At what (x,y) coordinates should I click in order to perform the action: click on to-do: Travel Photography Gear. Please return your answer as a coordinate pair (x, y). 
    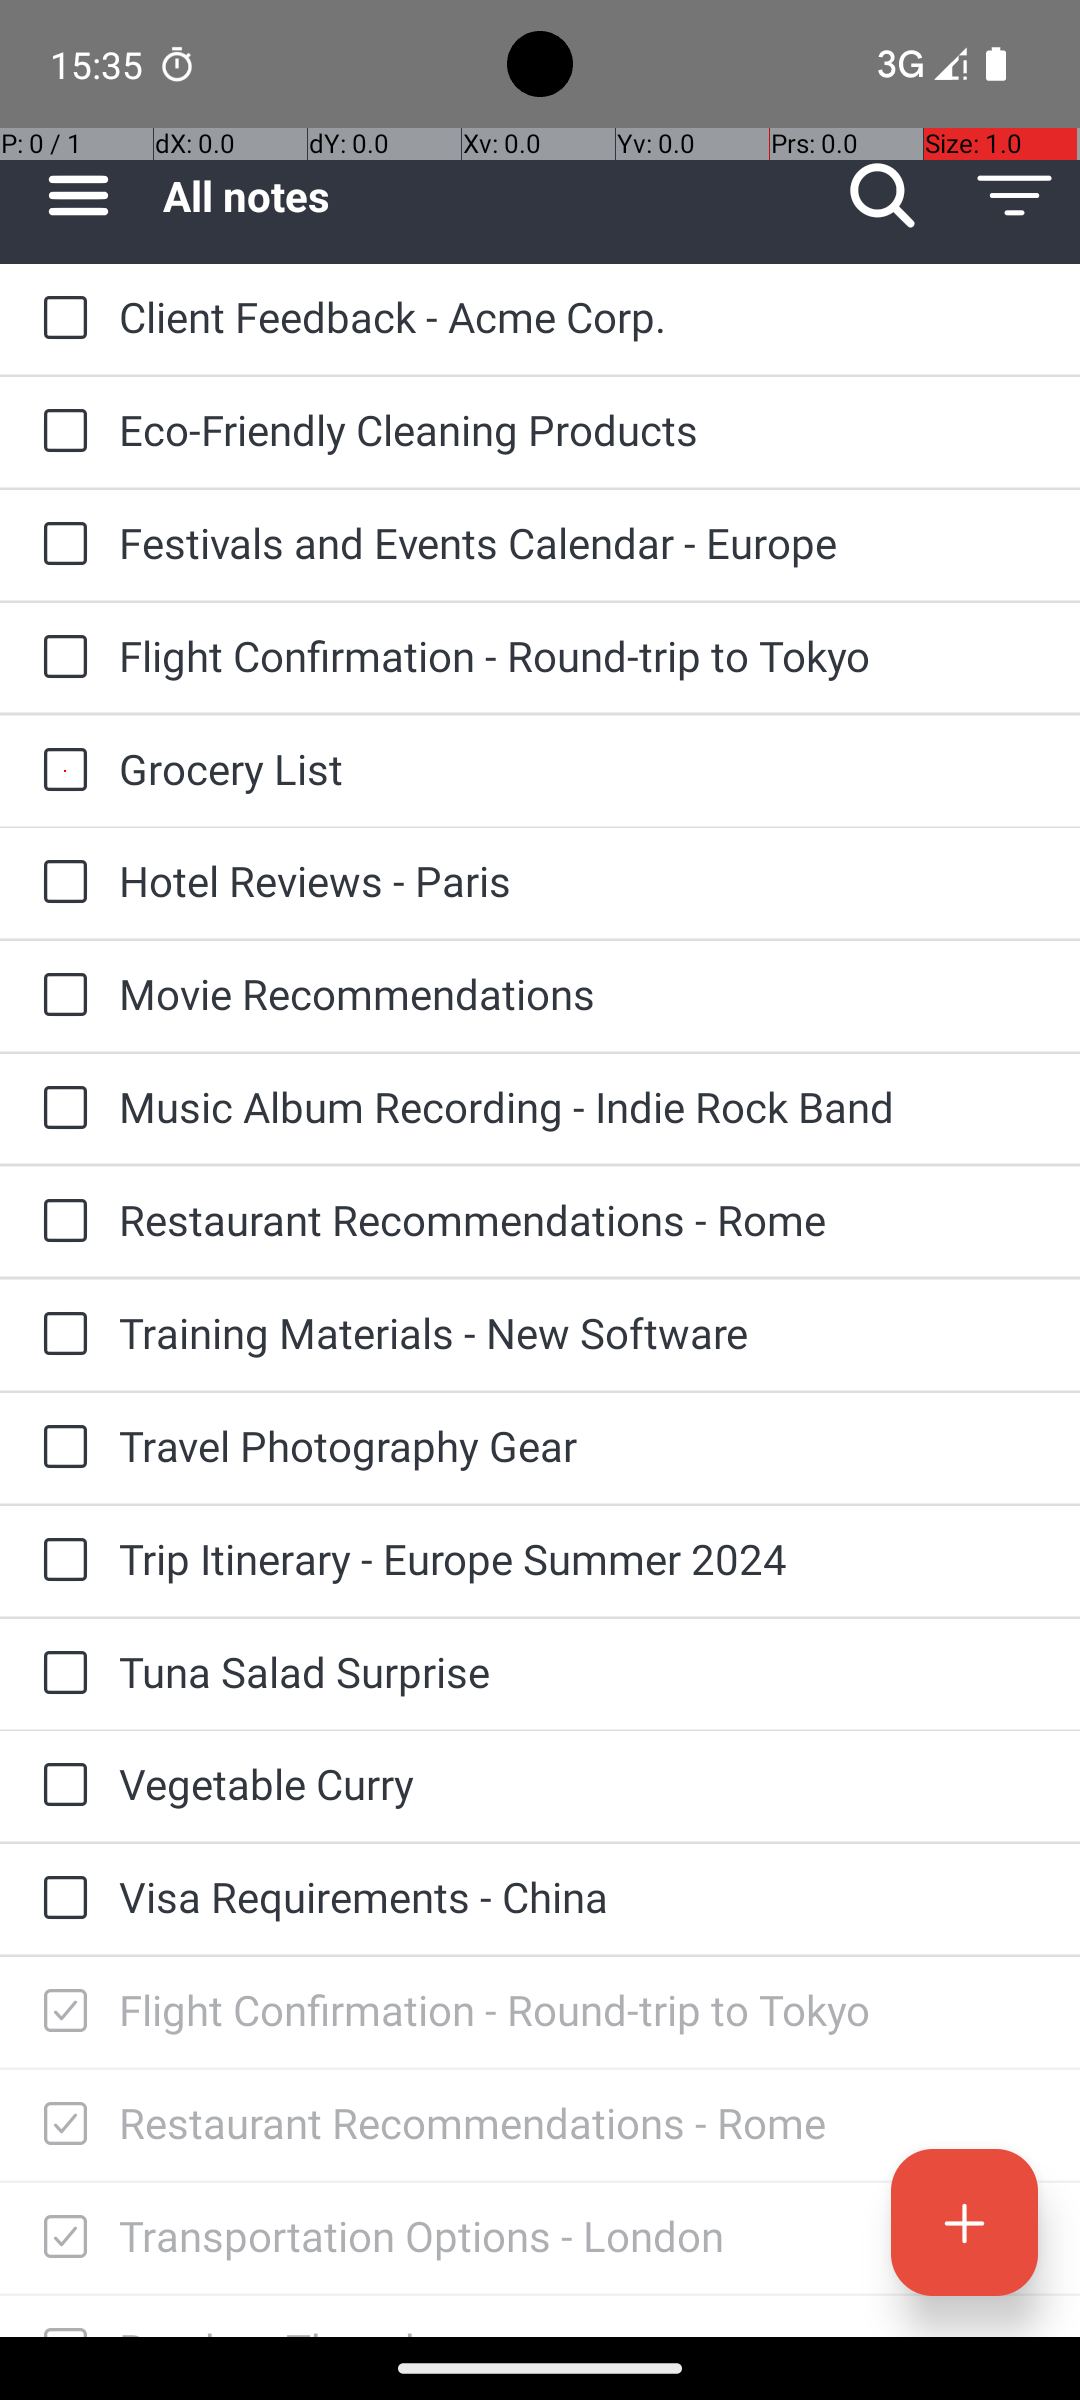
    Looking at the image, I should click on (60, 1448).